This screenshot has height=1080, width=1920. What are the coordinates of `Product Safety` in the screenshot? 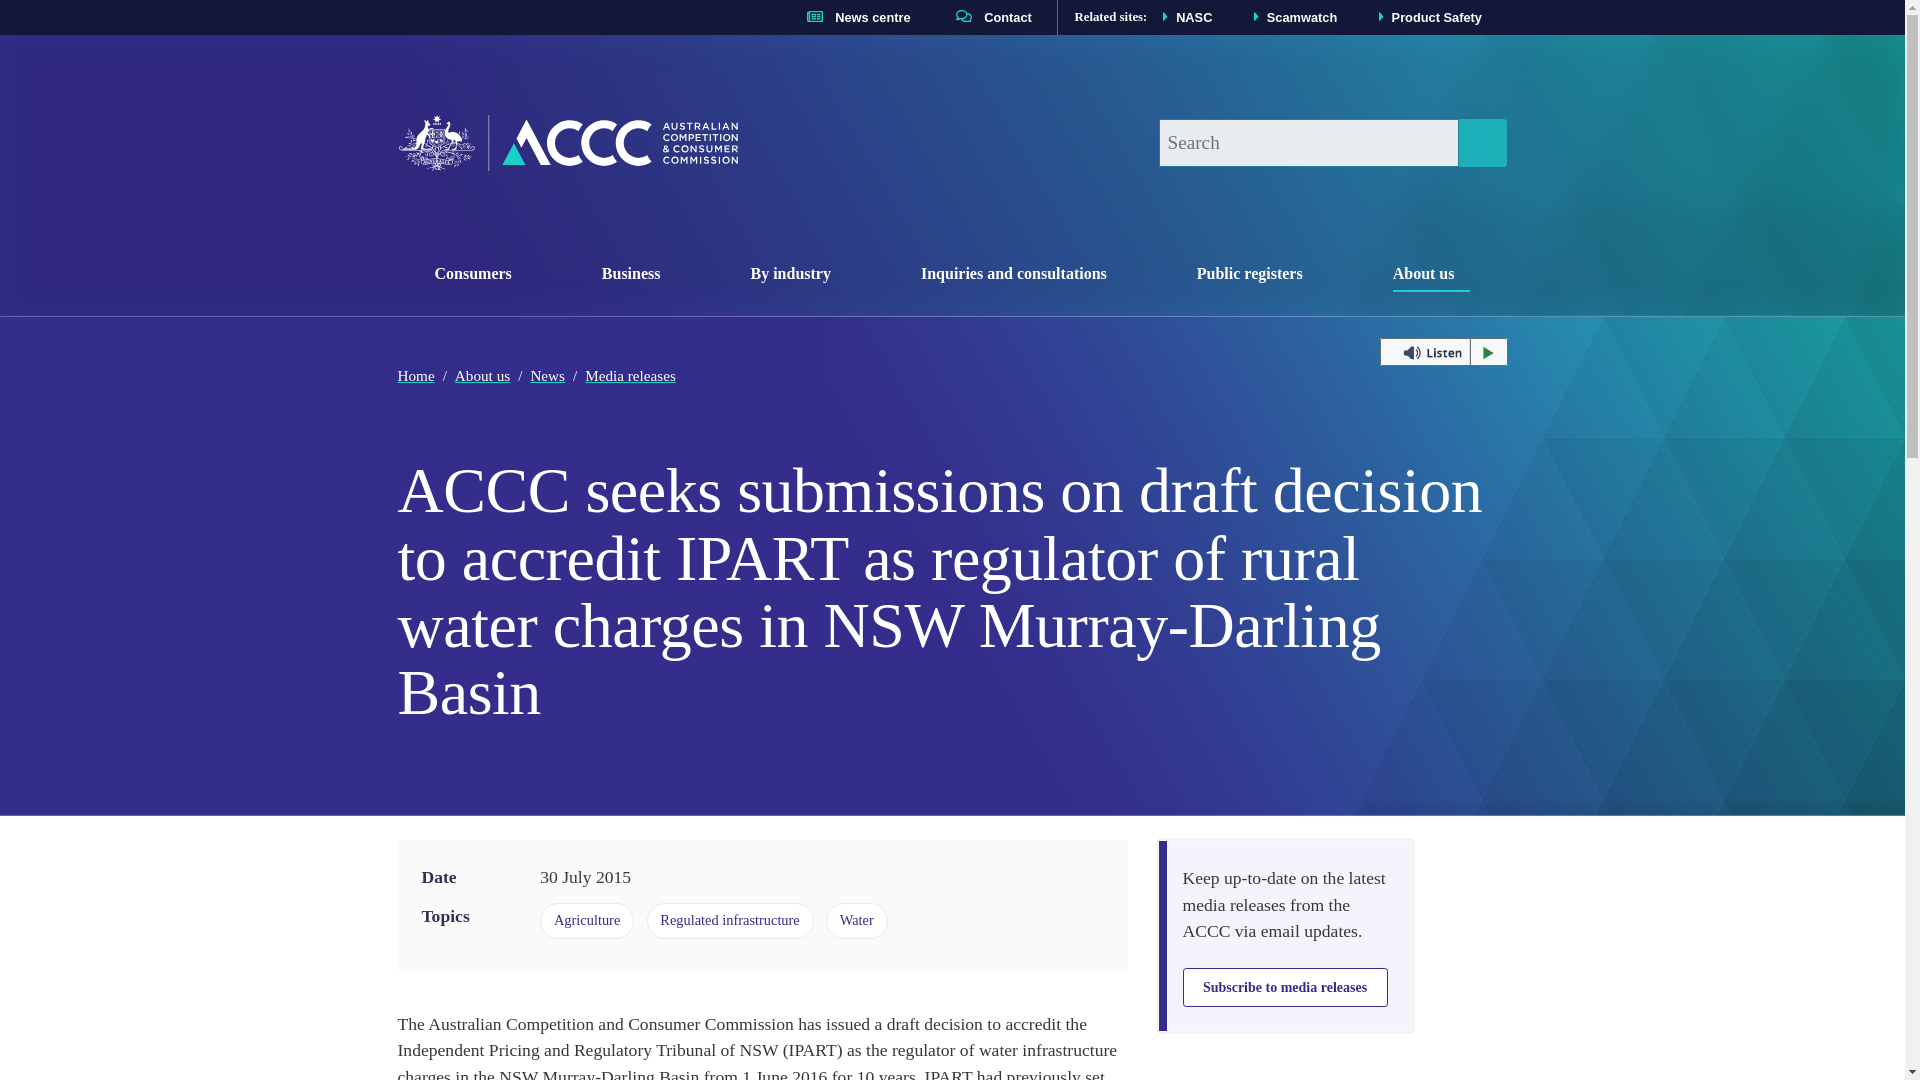 It's located at (1426, 16).